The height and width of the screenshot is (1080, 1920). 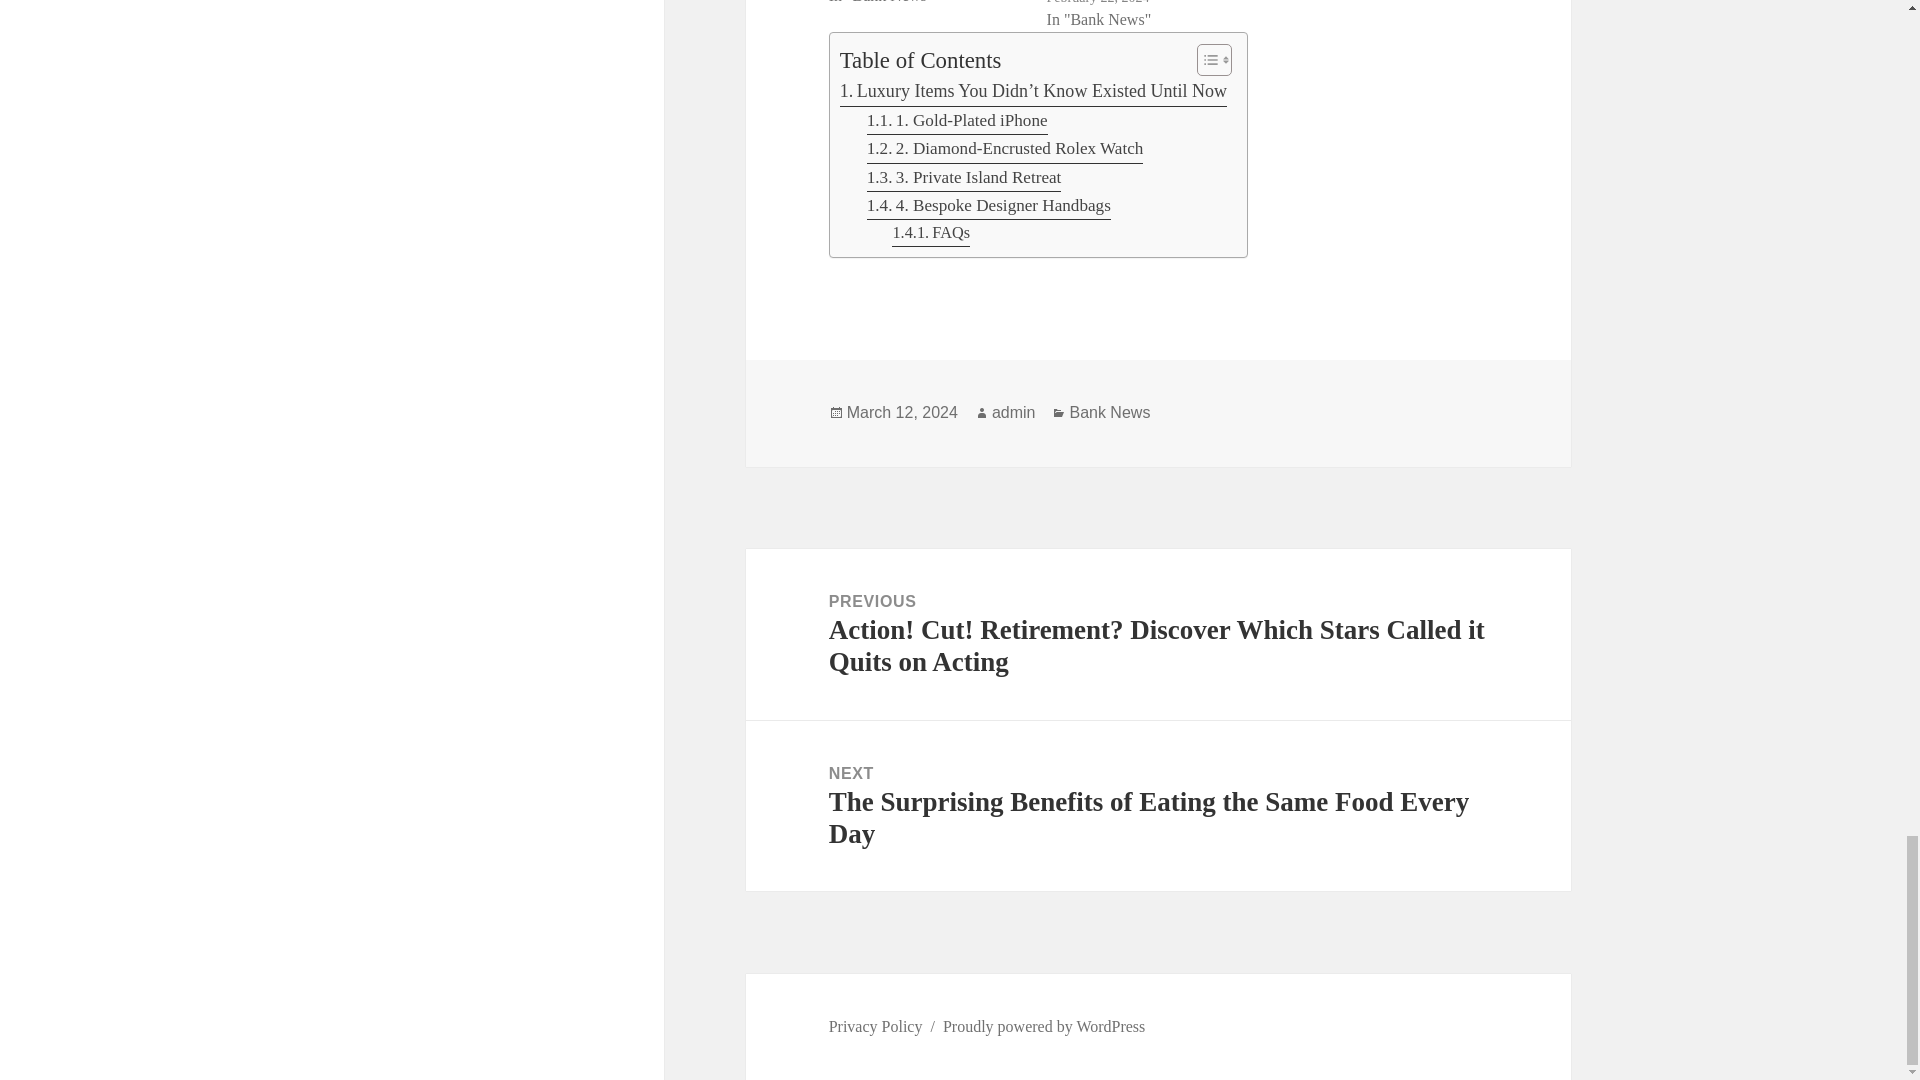 What do you see at coordinates (1006, 149) in the screenshot?
I see `2. Diamond-Encrusted Rolex Watch` at bounding box center [1006, 149].